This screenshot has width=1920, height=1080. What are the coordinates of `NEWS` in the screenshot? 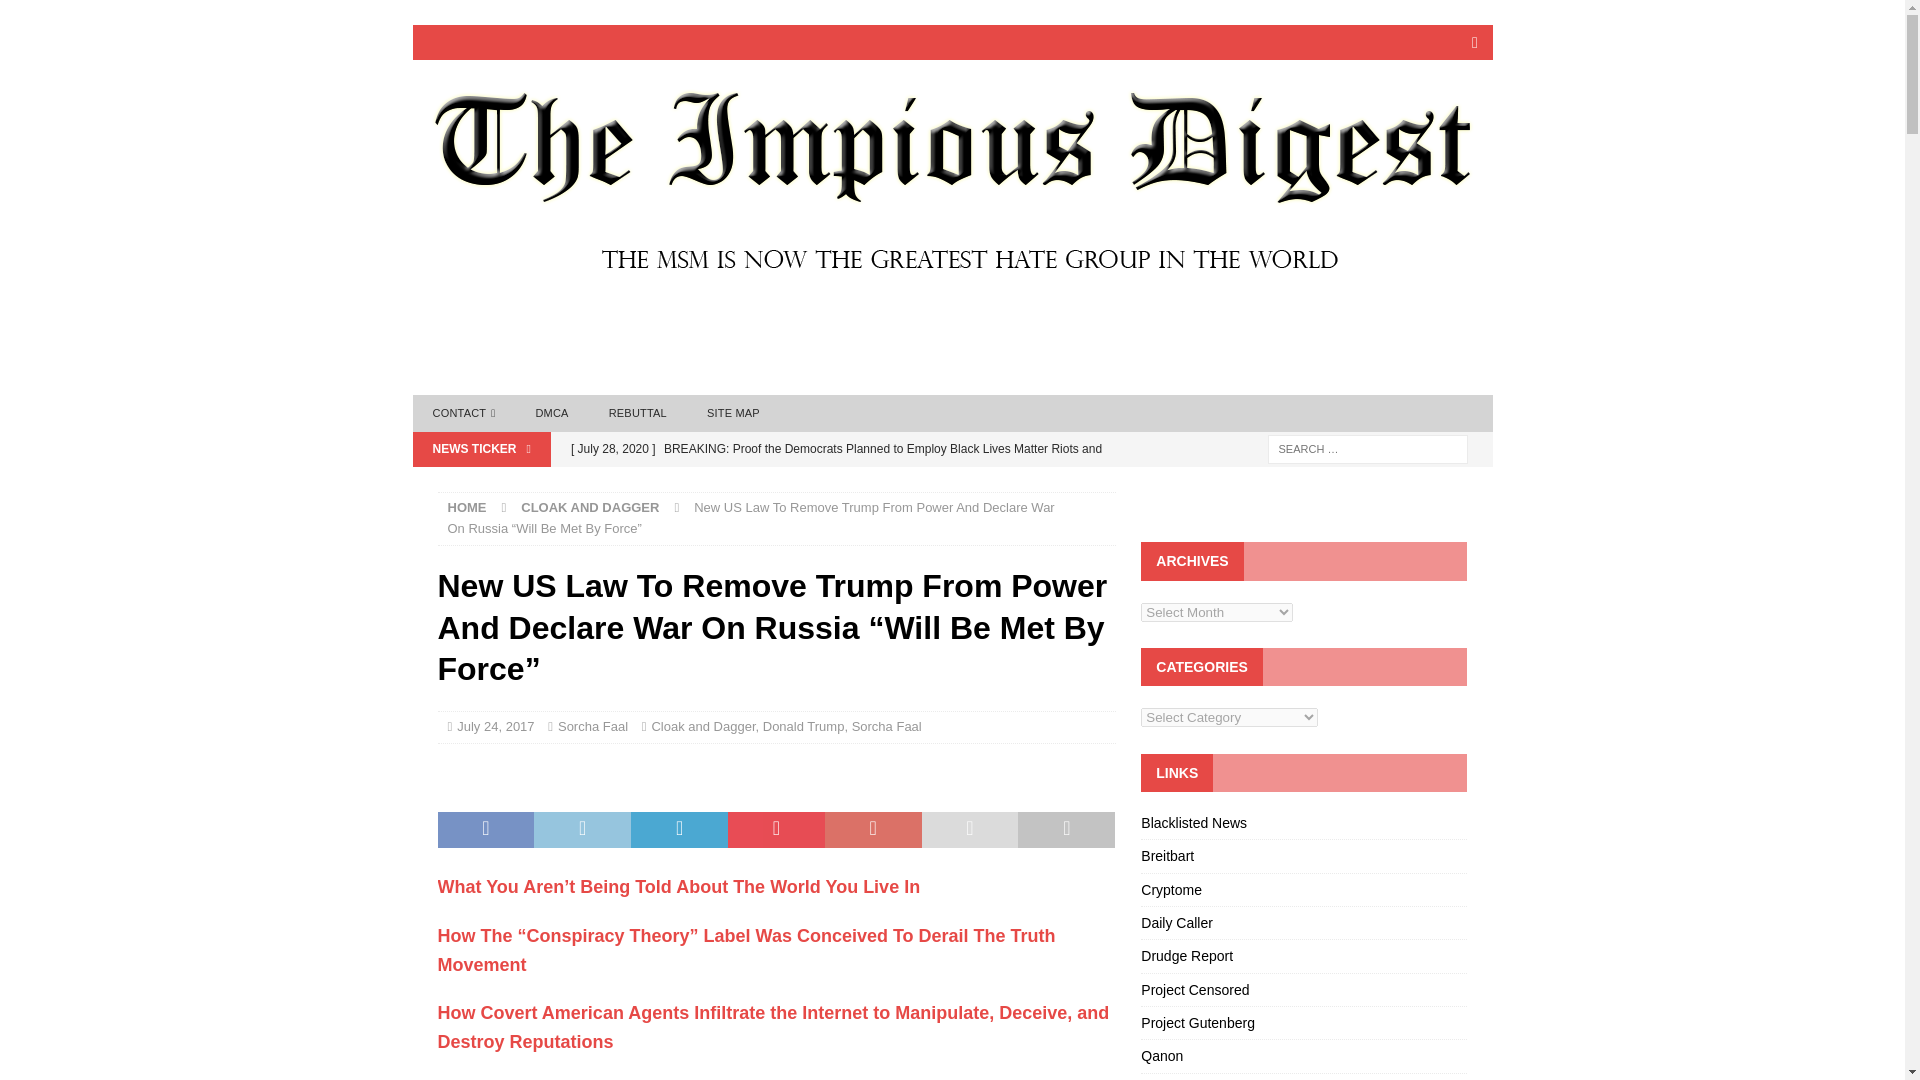 It's located at (742, 373).